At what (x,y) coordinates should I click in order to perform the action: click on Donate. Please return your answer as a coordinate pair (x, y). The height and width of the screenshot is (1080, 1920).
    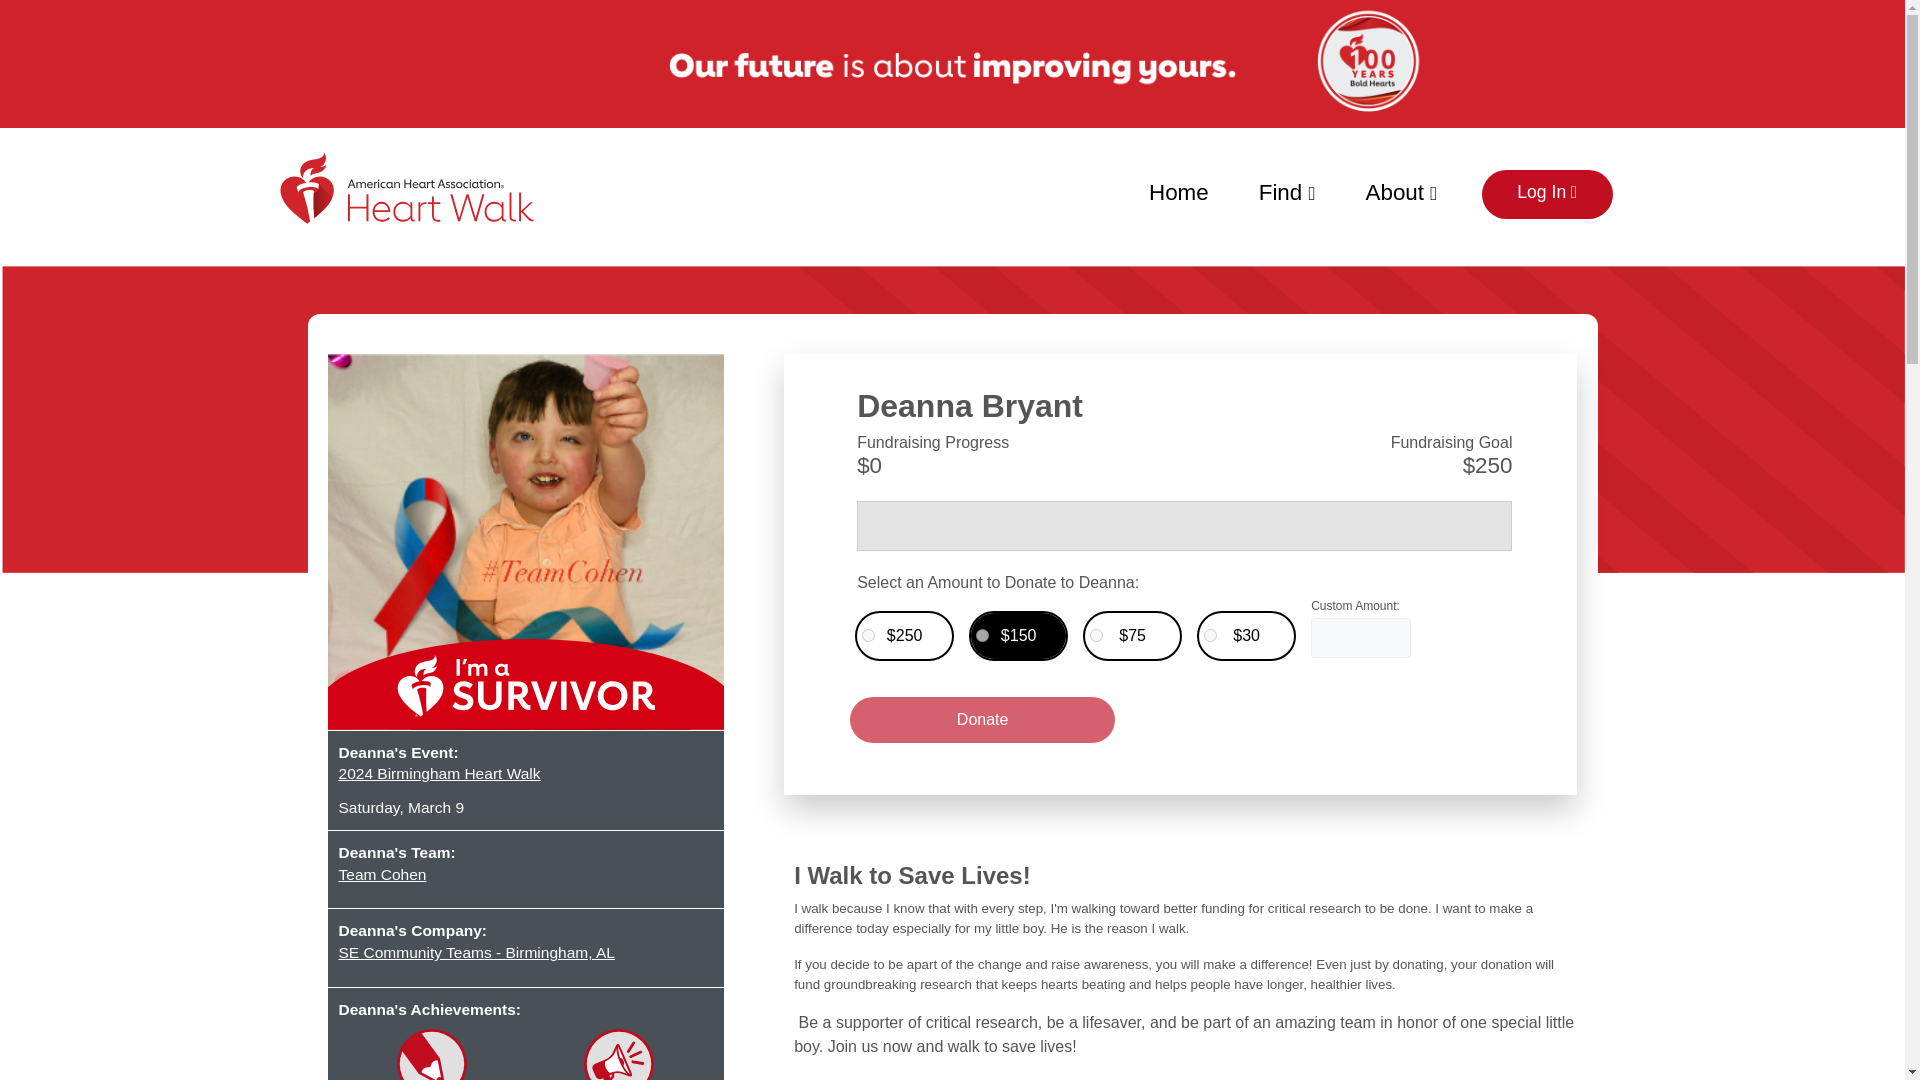
    Looking at the image, I should click on (982, 720).